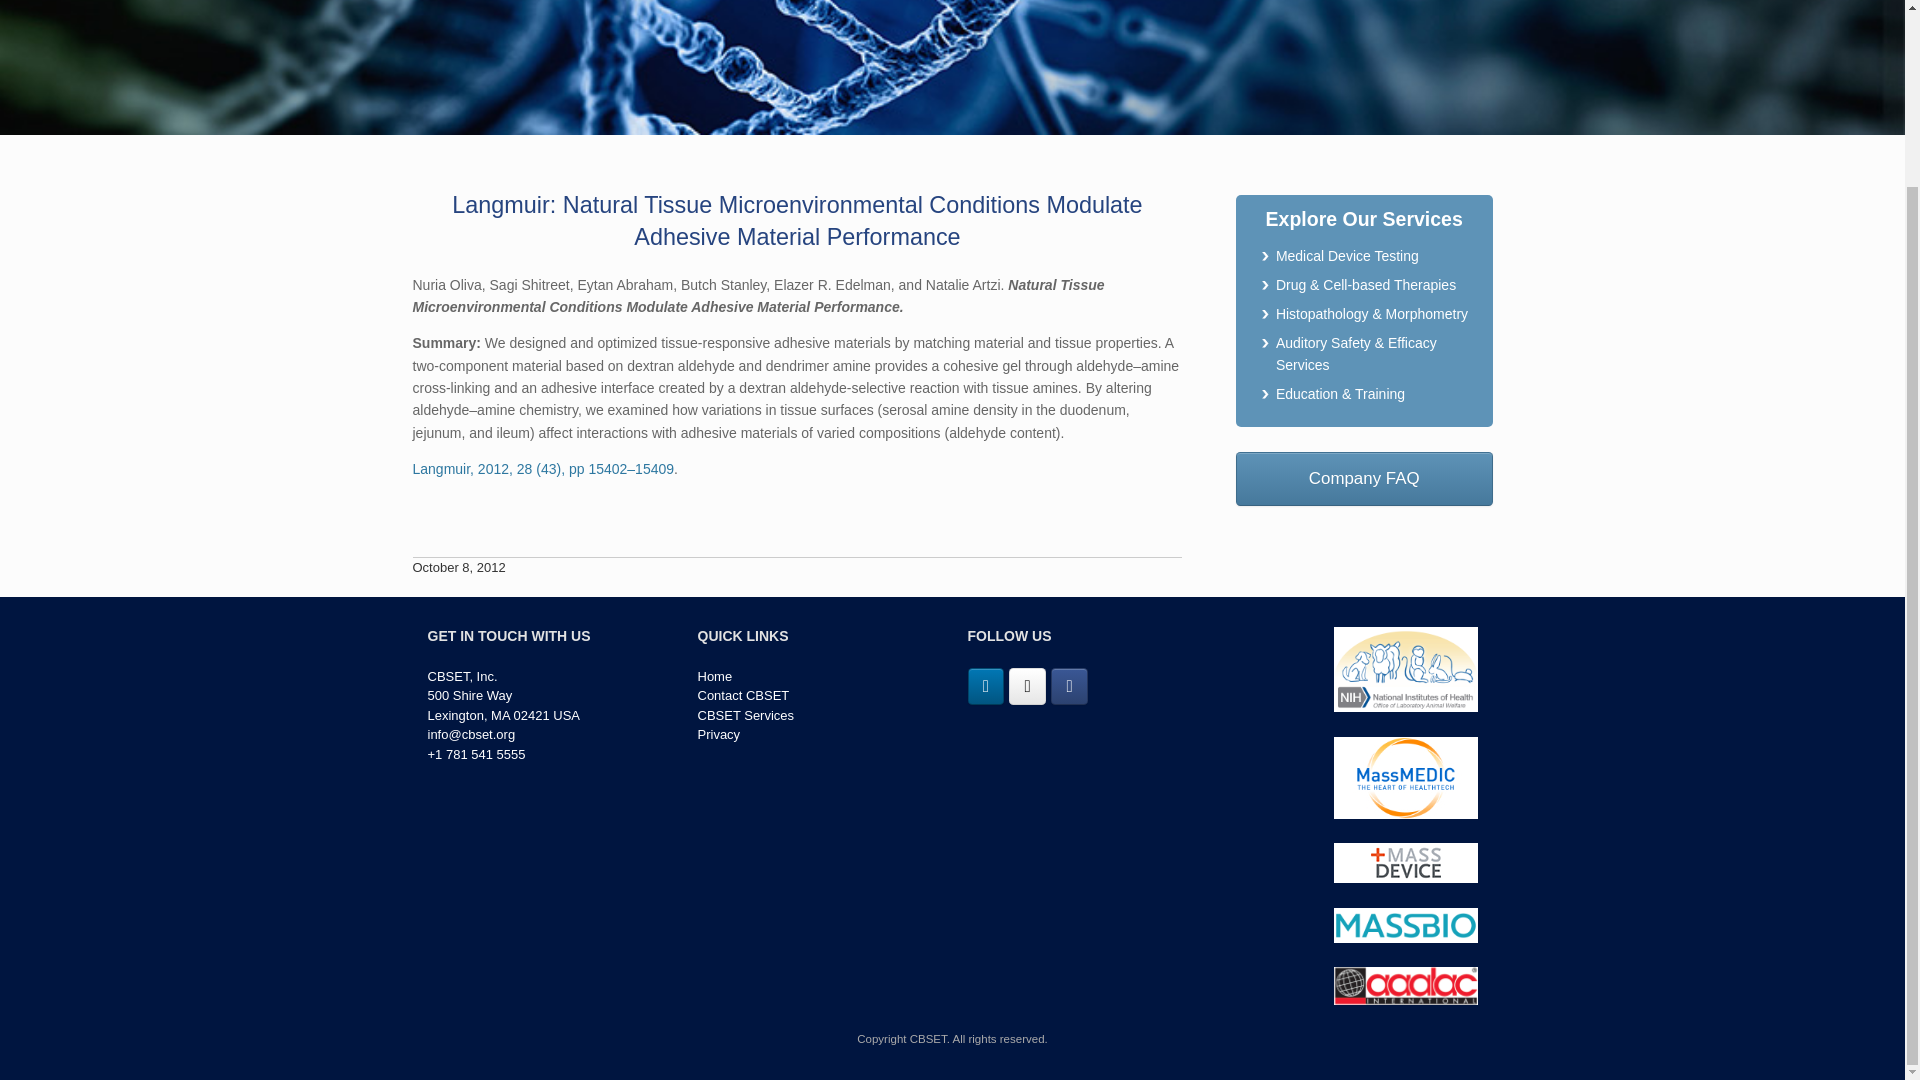 The image size is (1920, 1080). What do you see at coordinates (1347, 256) in the screenshot?
I see `Medical Device Testing` at bounding box center [1347, 256].